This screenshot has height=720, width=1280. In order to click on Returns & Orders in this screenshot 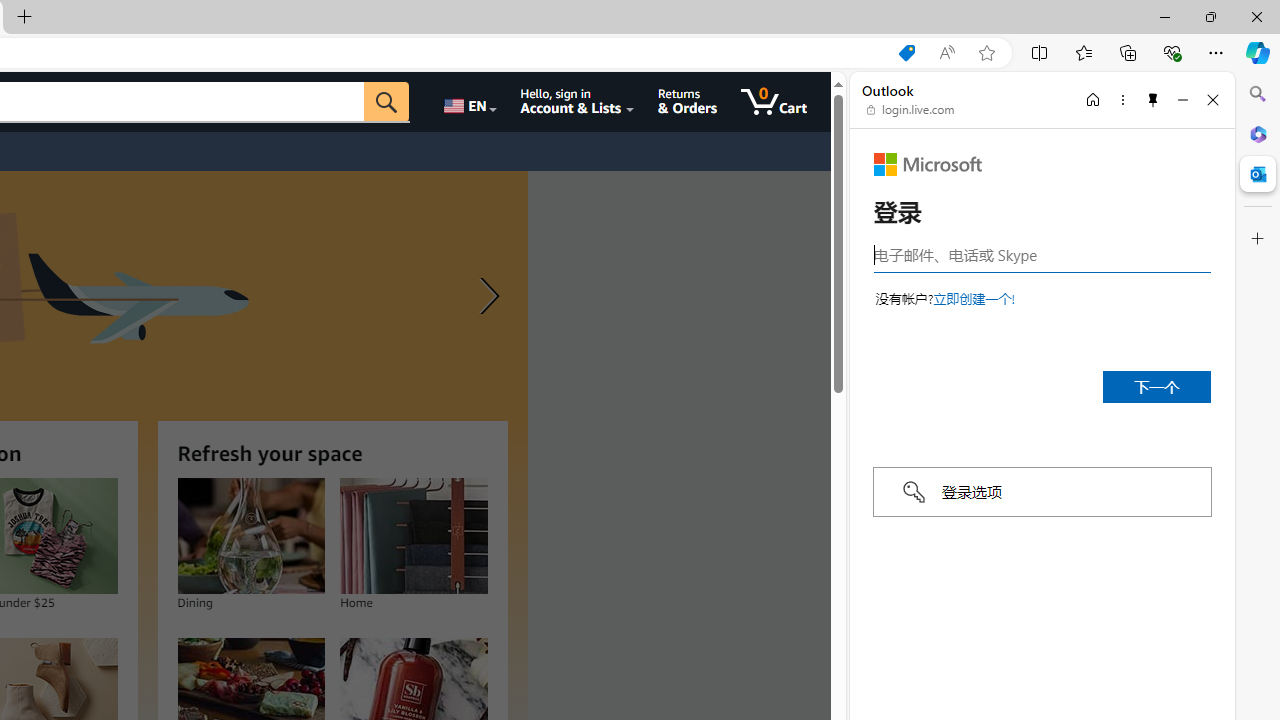, I will do `click(686, 102)`.